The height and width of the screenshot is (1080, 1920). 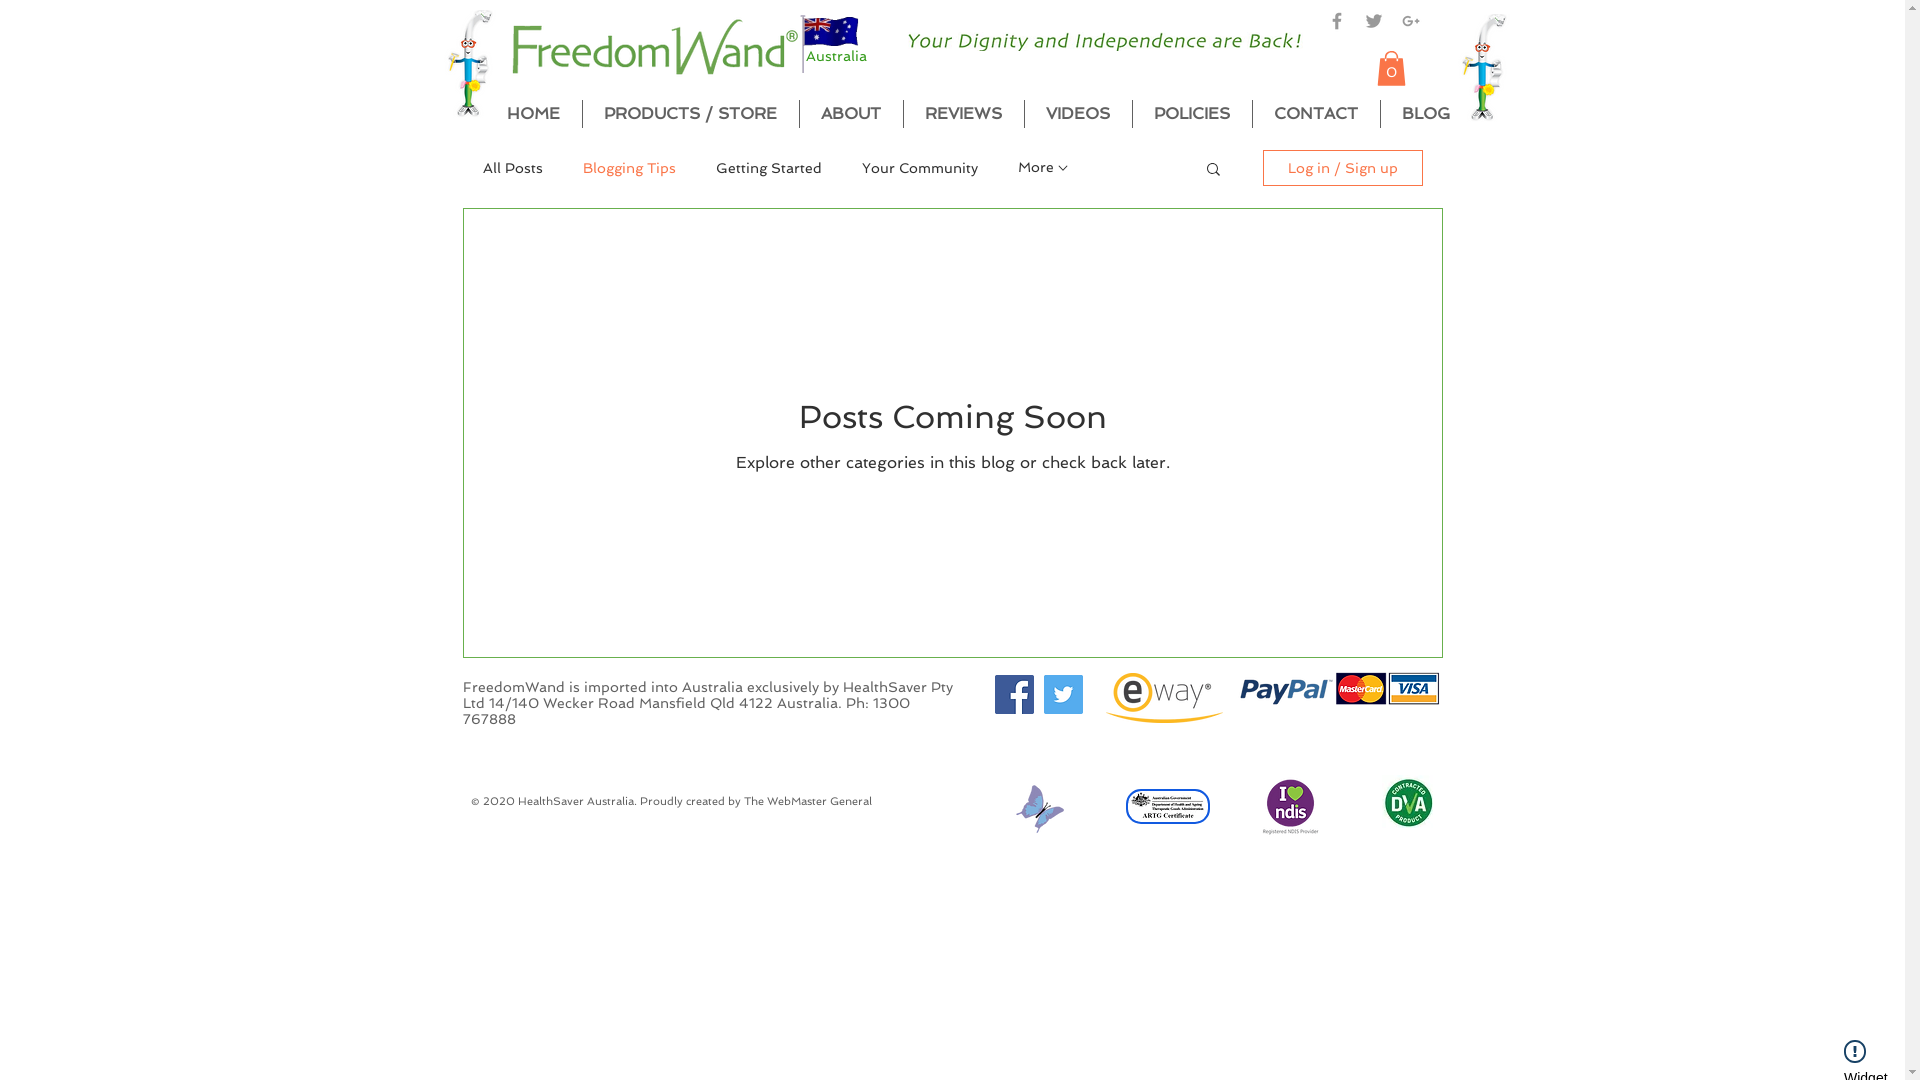 I want to click on All Posts, so click(x=512, y=168).